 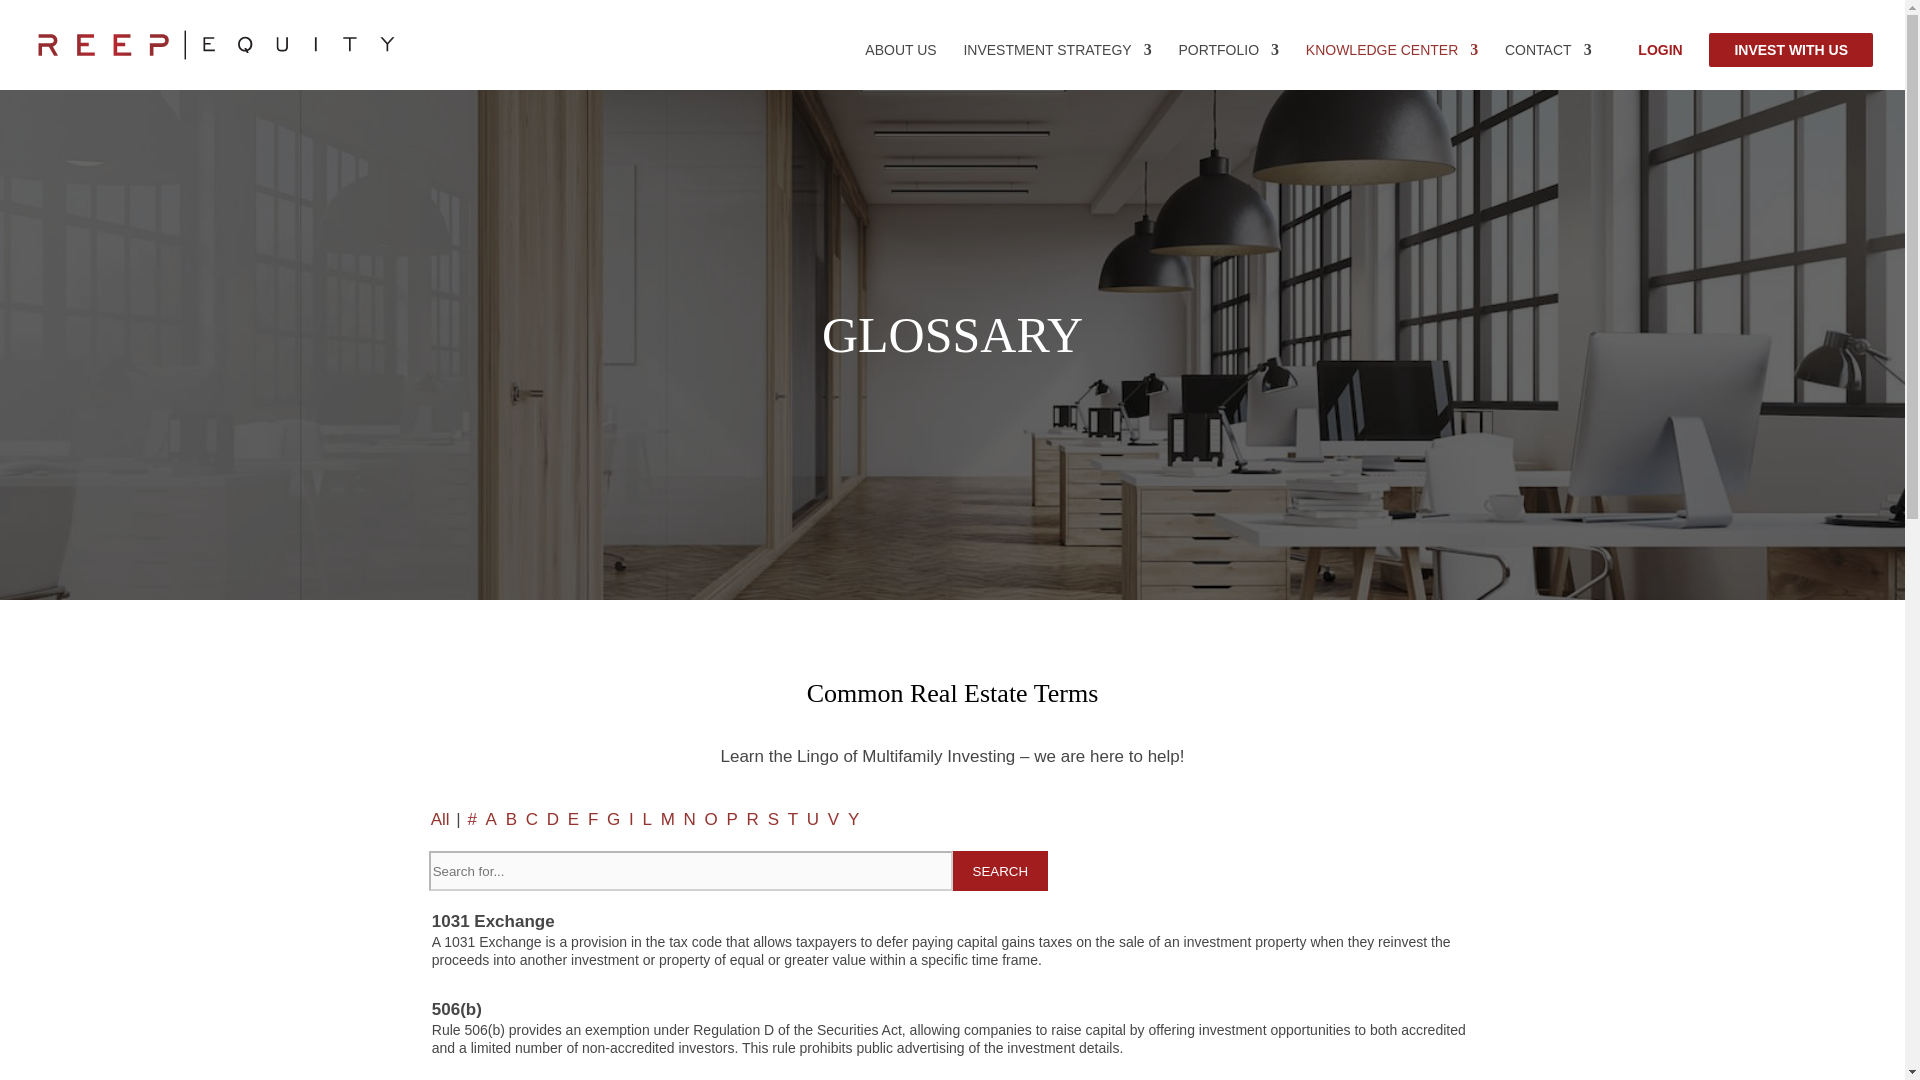 I want to click on Search, so click(x=1000, y=871).